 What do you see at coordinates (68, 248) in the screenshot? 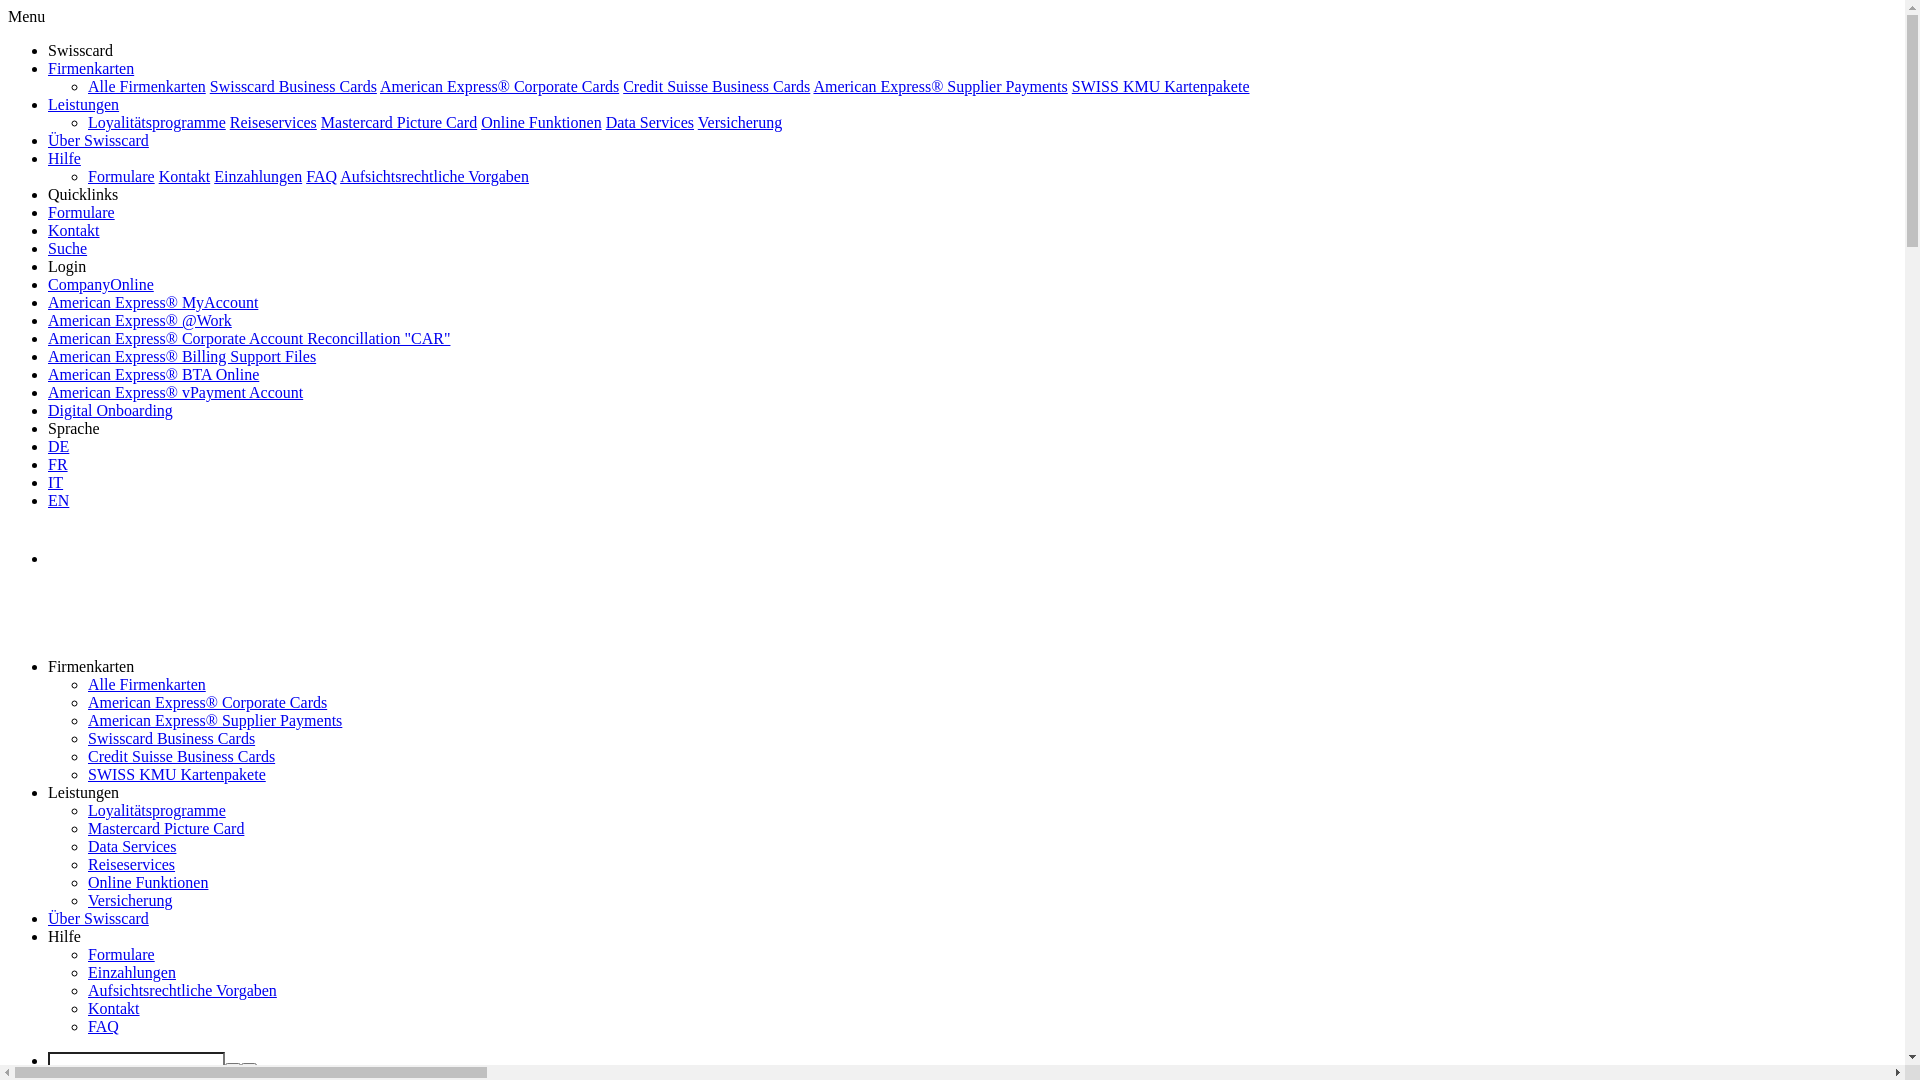
I see `Suche` at bounding box center [68, 248].